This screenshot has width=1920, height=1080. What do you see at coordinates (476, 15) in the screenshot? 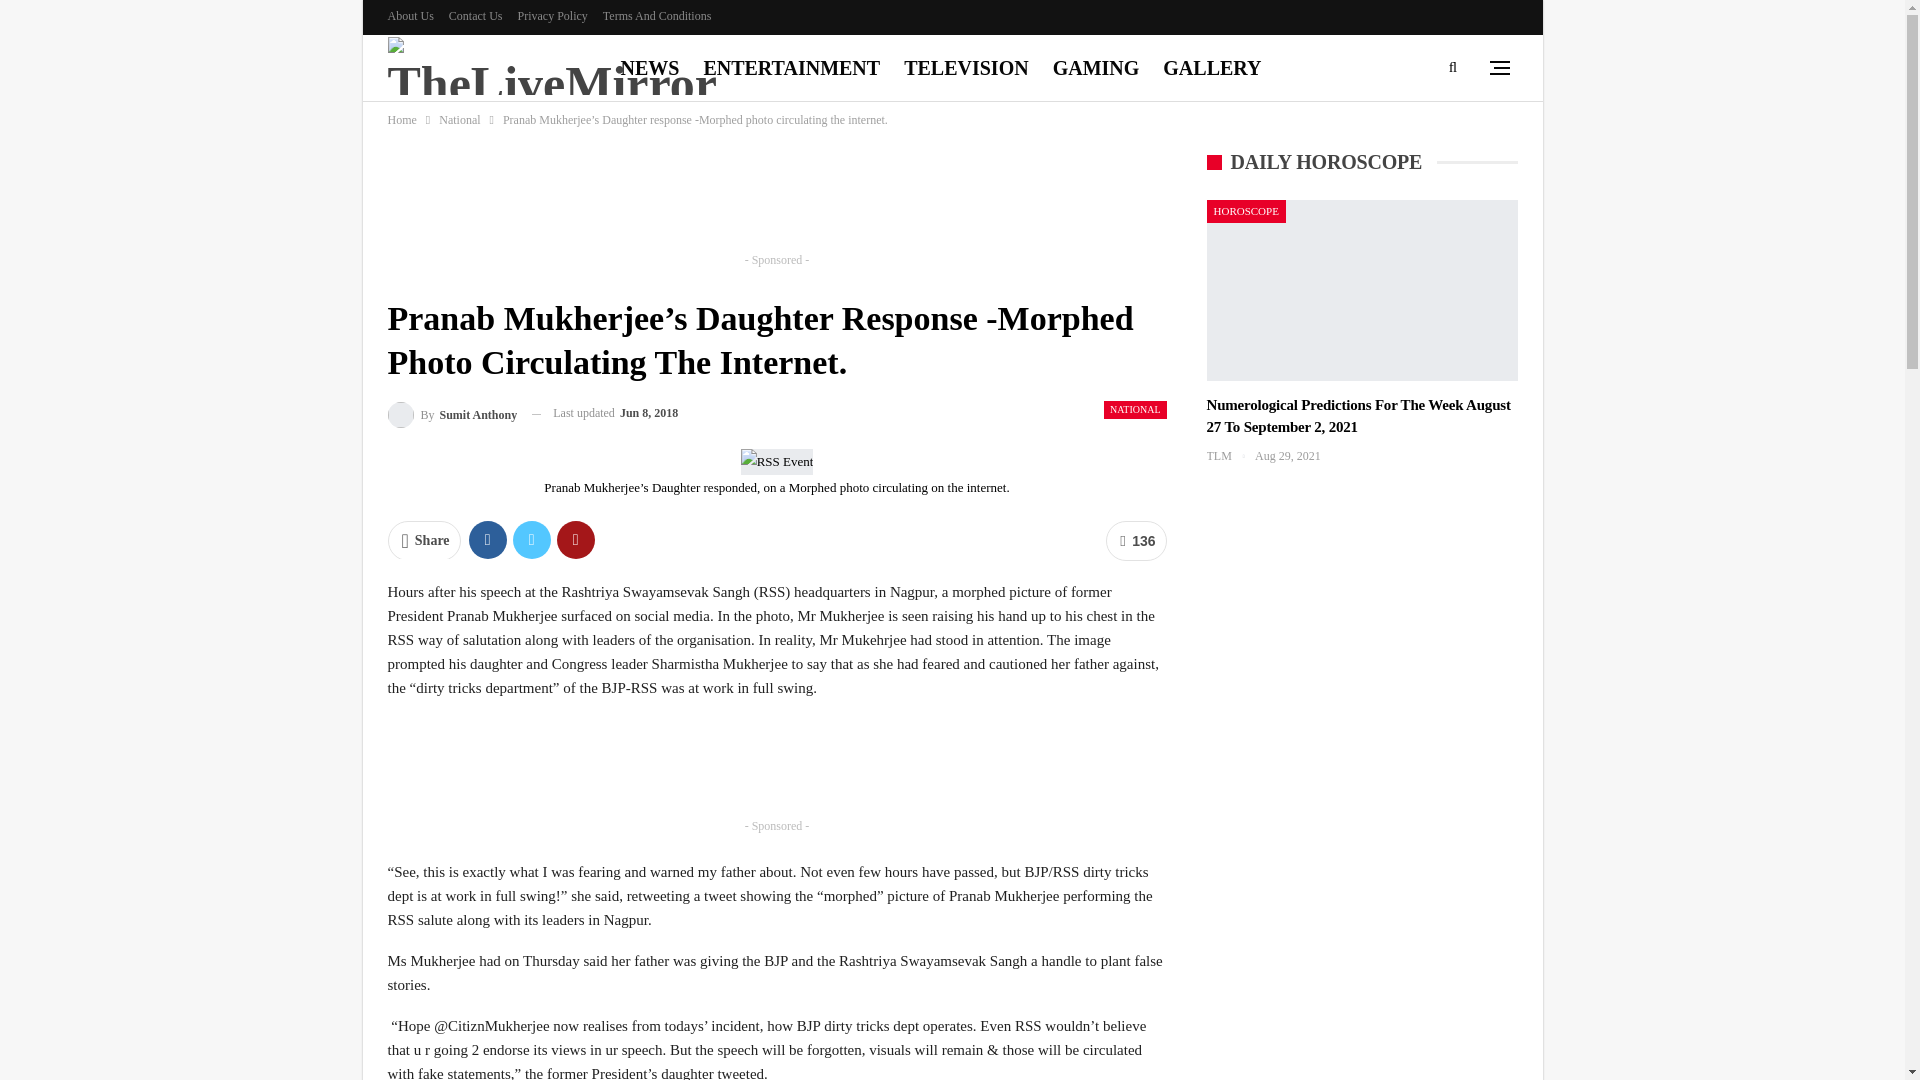
I see `Contact Us` at bounding box center [476, 15].